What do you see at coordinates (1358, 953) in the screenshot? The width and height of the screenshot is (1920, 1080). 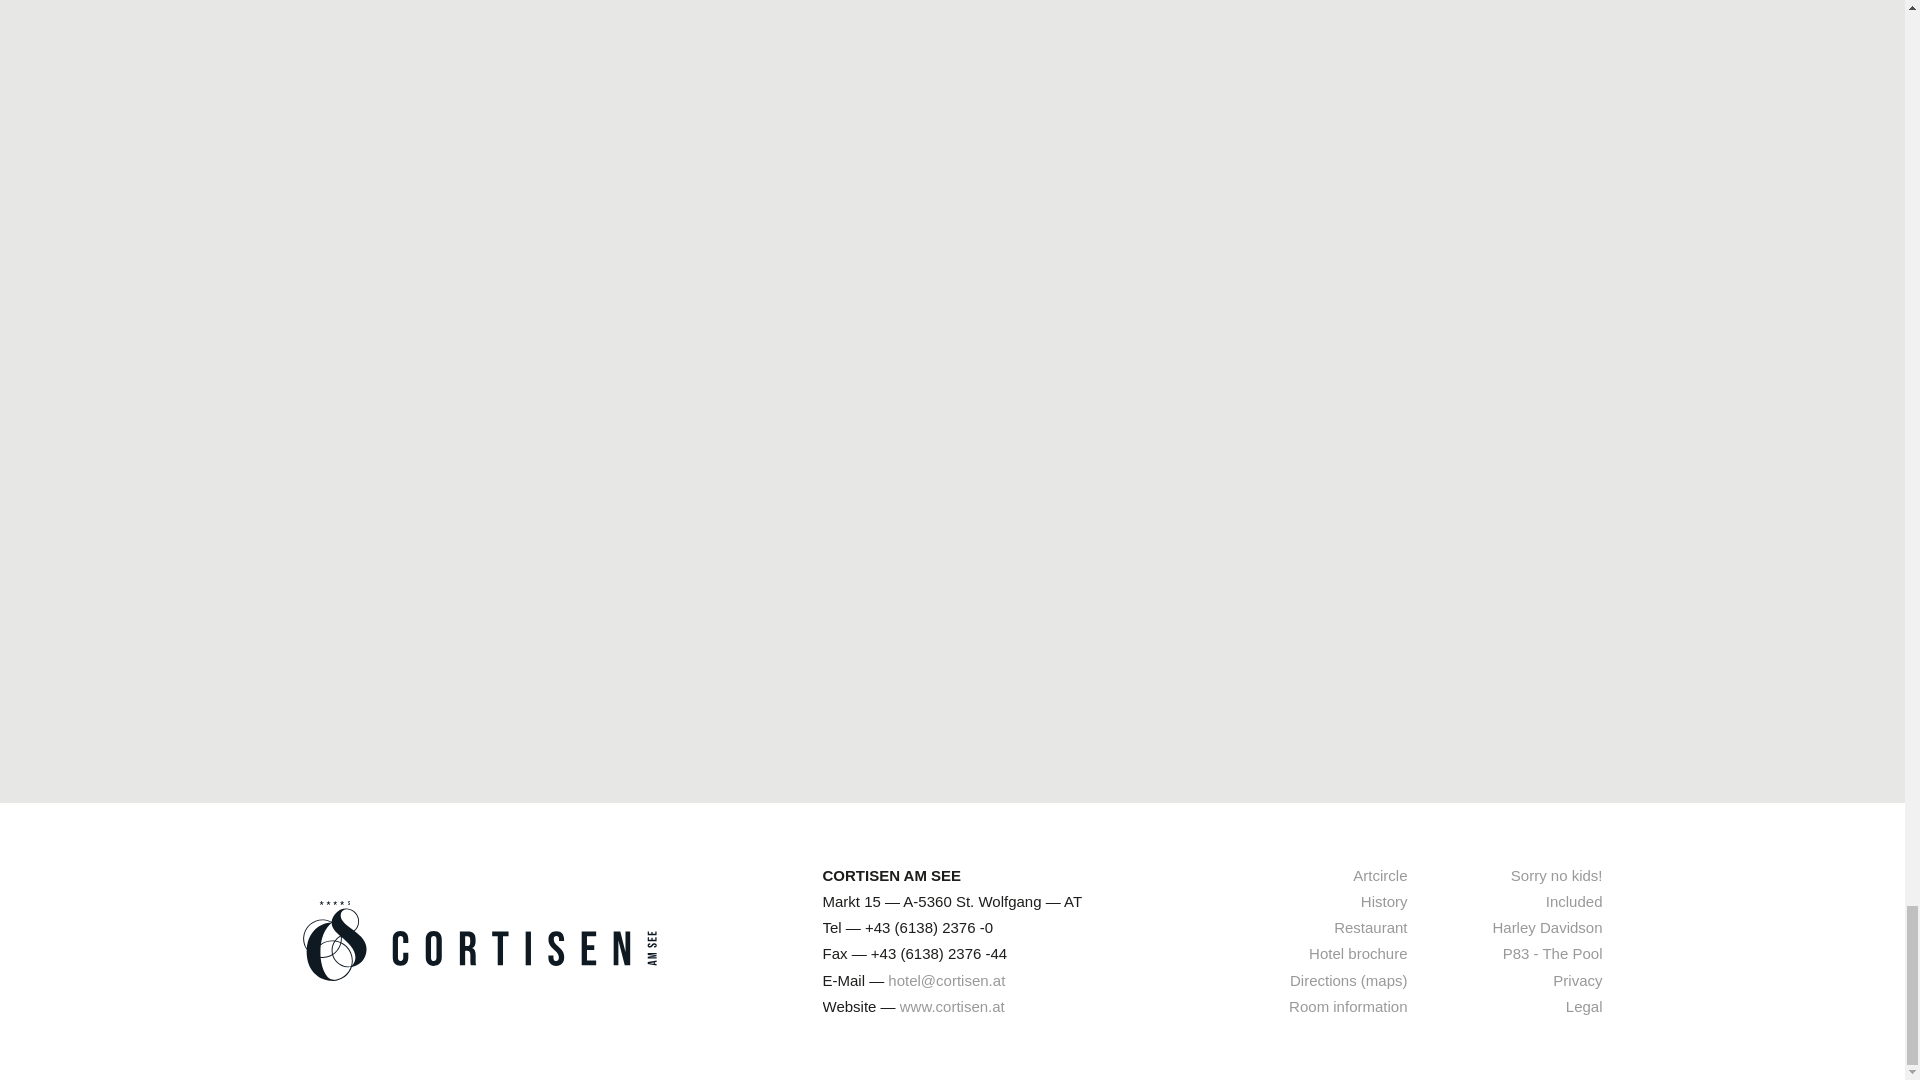 I see `Hotel brochure` at bounding box center [1358, 953].